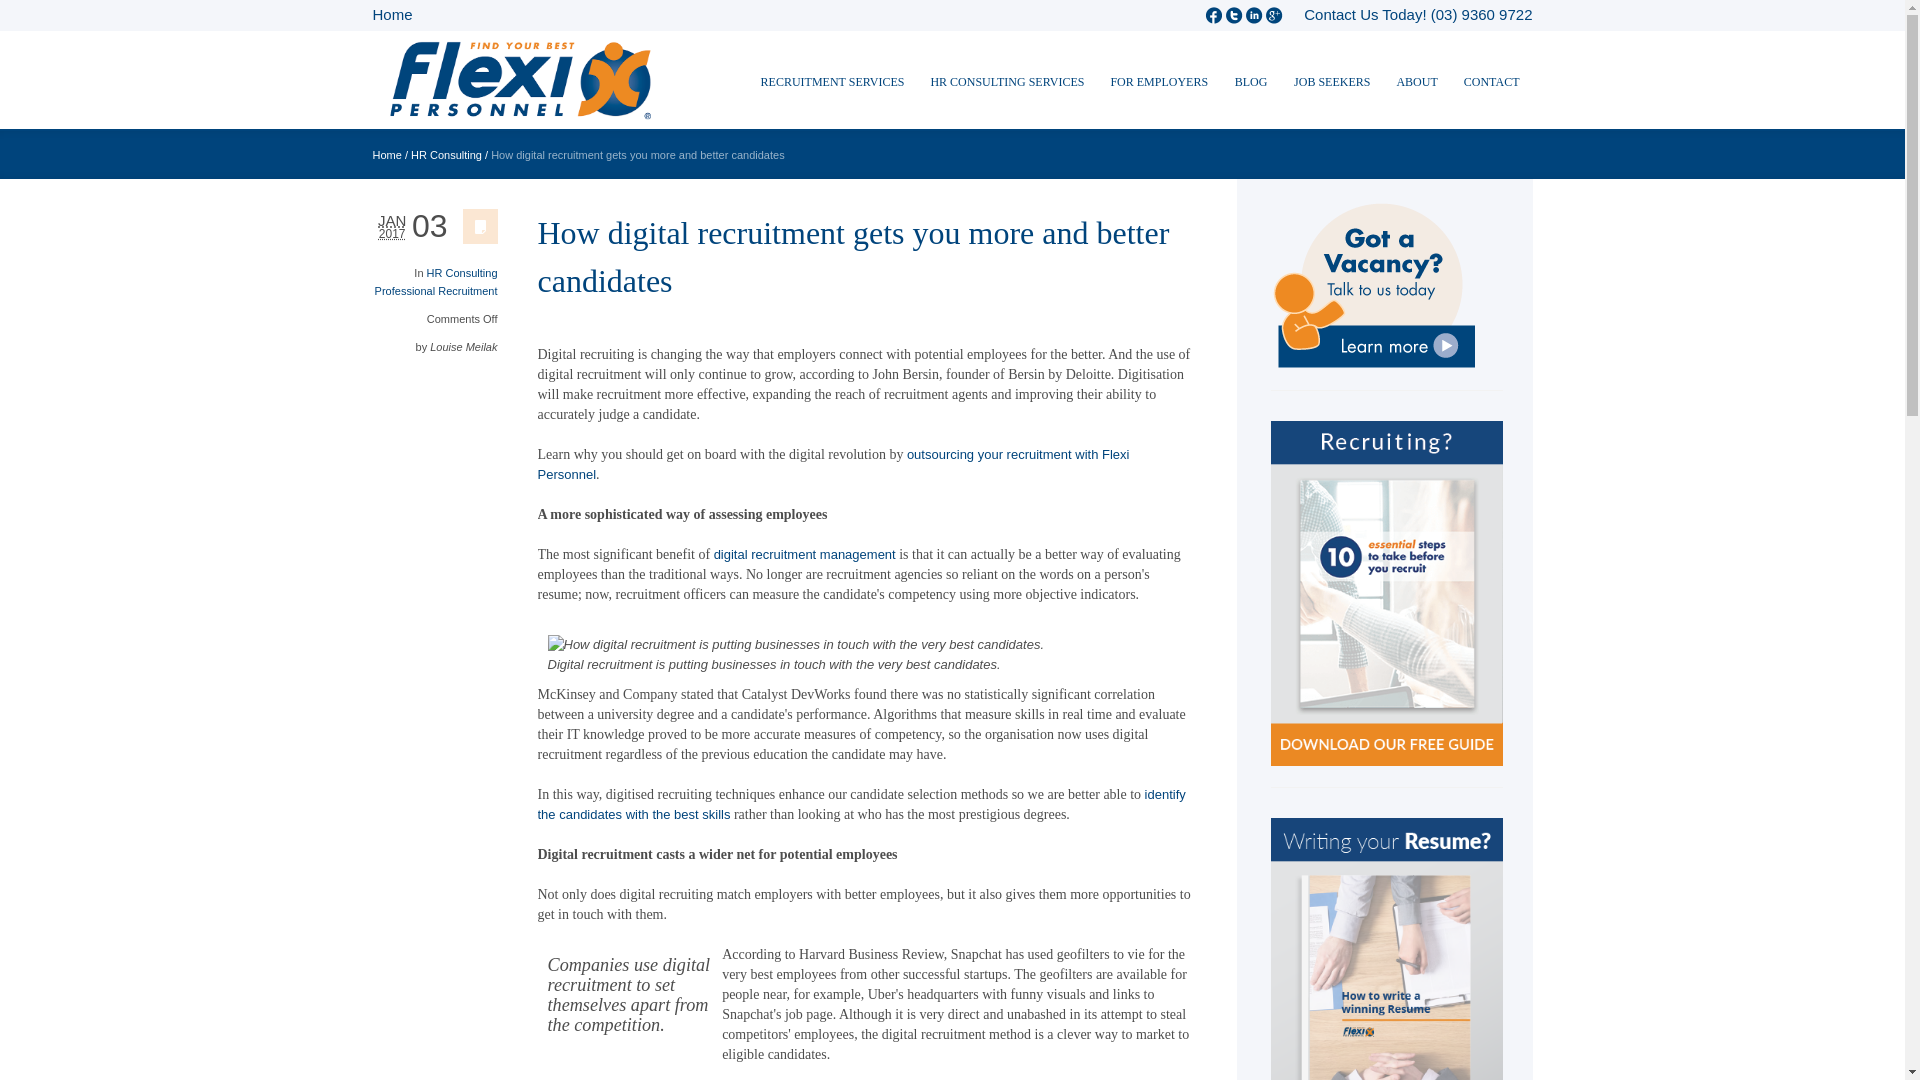 Image resolution: width=1920 pixels, height=1080 pixels. I want to click on RECRUITMENT SERVICES, so click(832, 80).